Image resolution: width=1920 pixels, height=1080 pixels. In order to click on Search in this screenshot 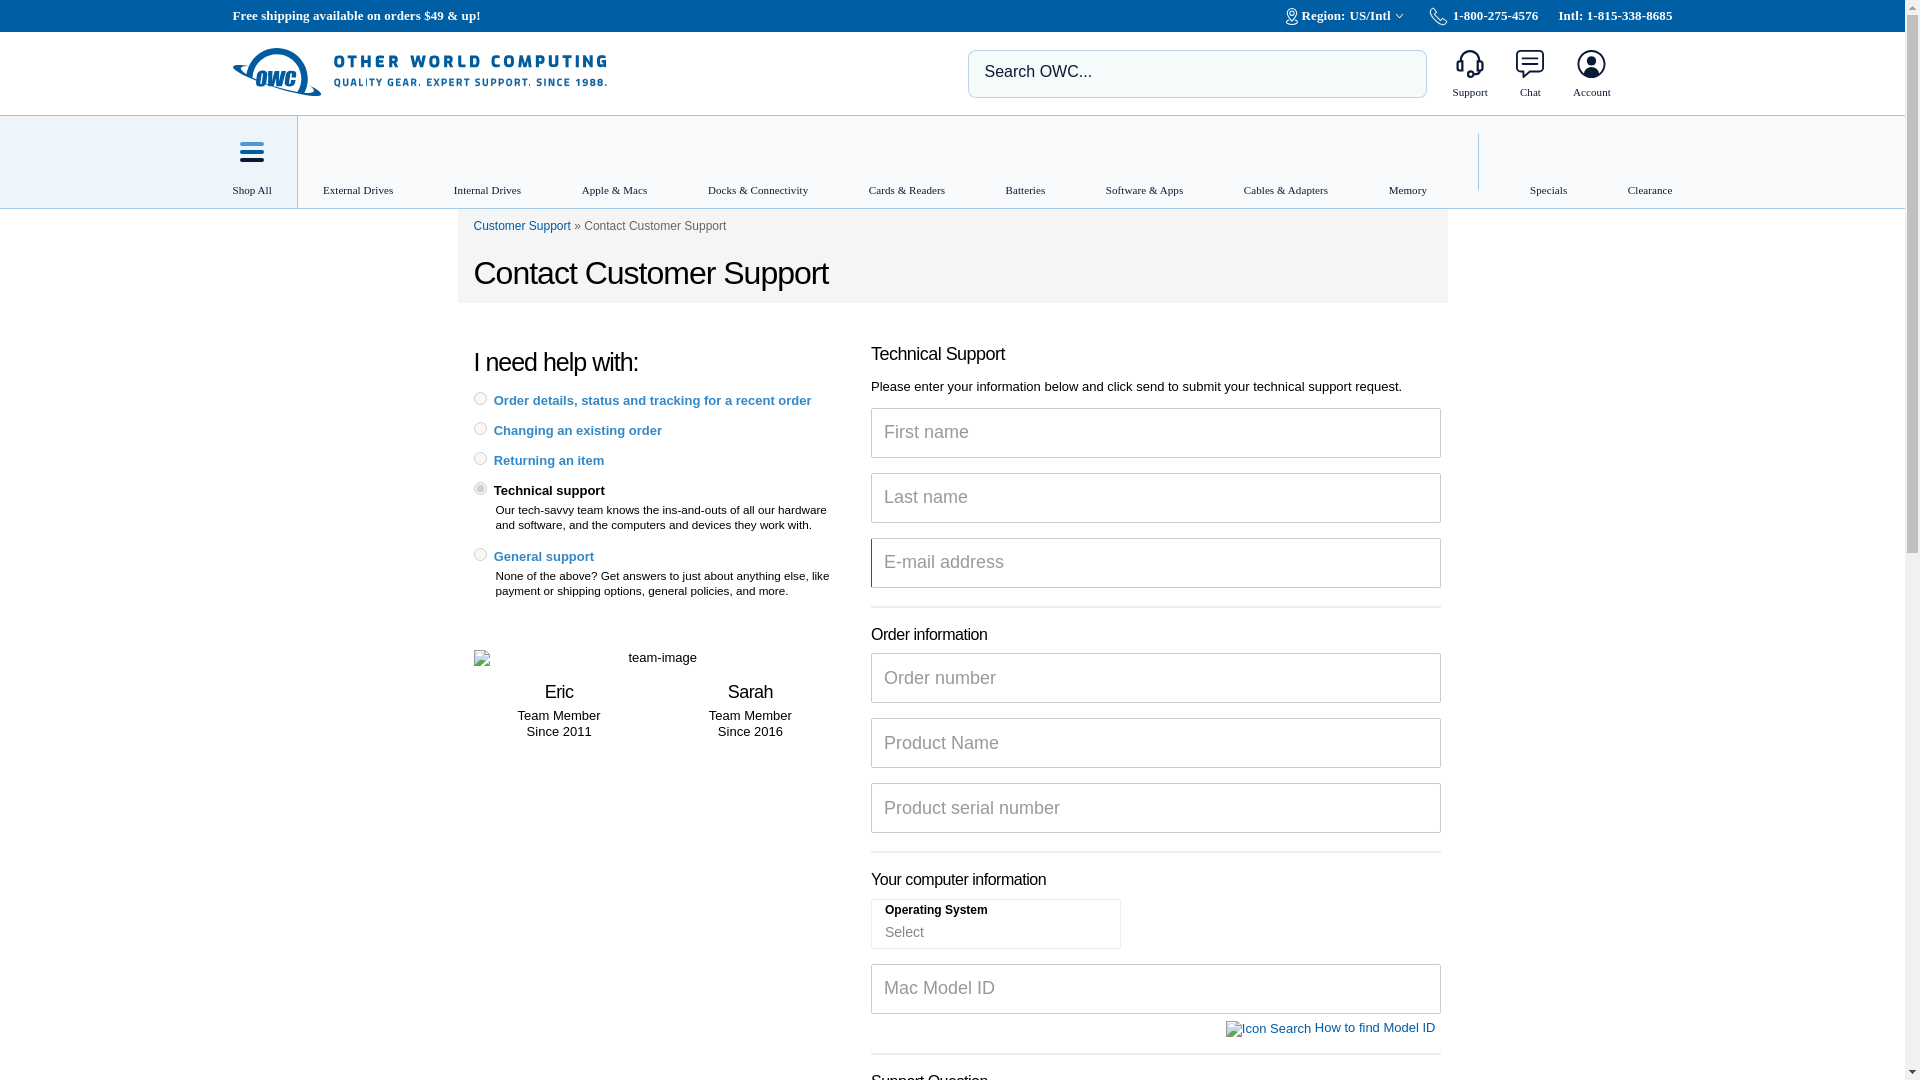, I will do `click(1396, 72)`.